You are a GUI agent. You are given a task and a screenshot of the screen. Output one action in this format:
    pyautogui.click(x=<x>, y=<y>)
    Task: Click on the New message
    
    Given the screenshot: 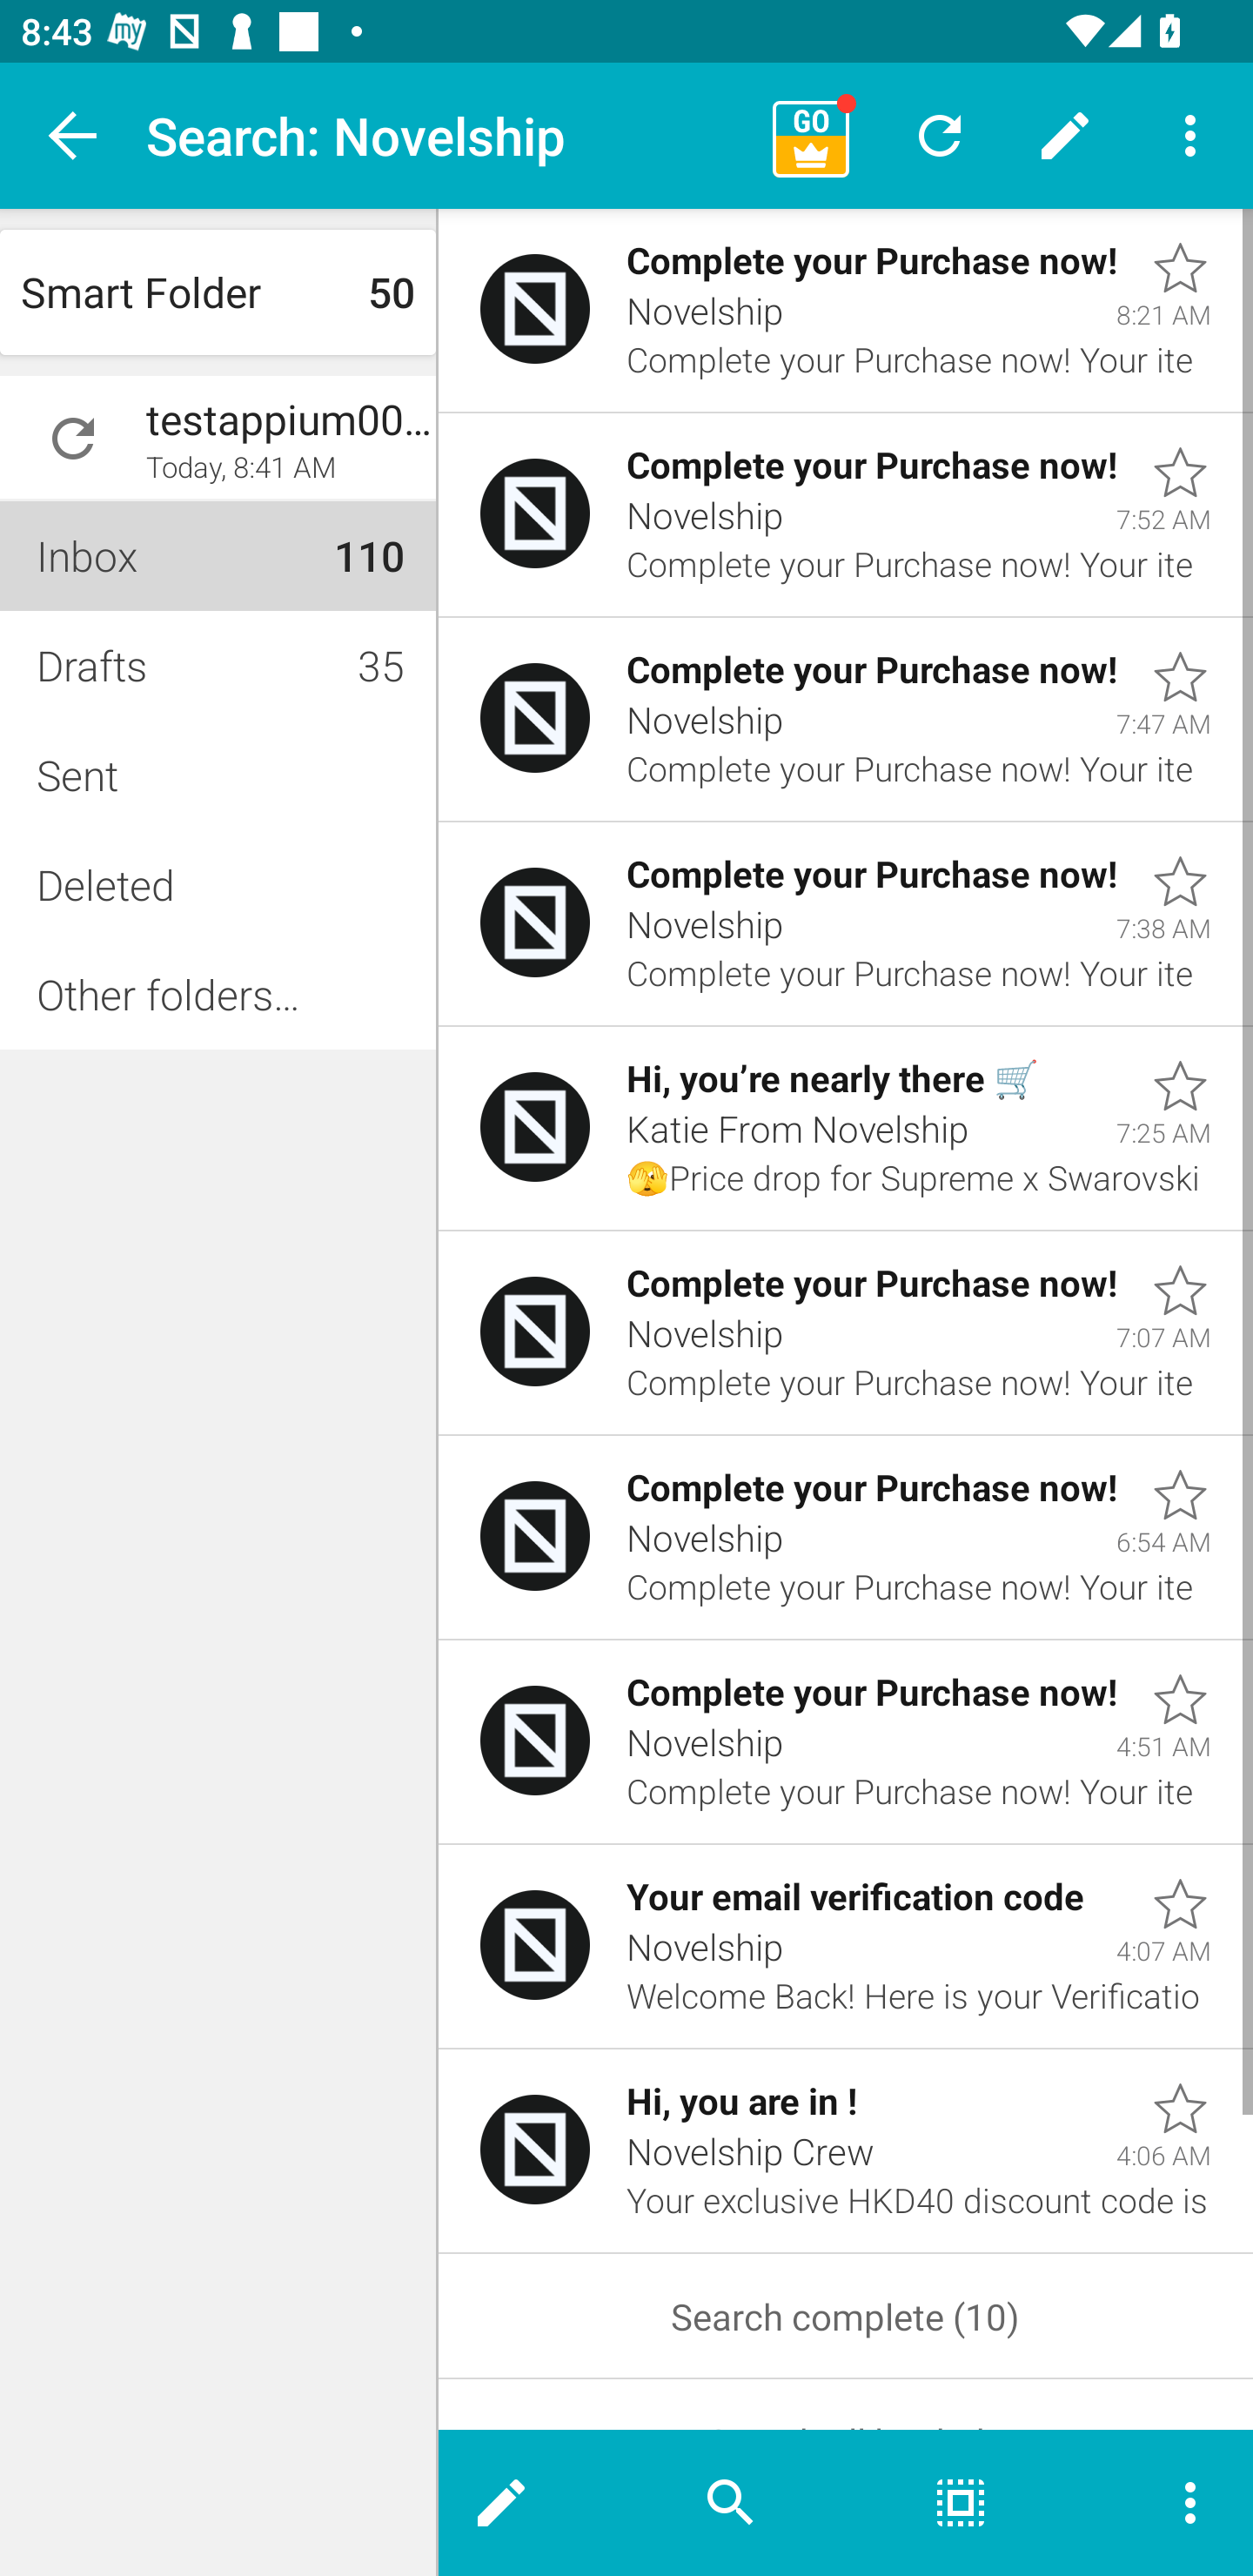 What is the action you would take?
    pyautogui.click(x=1065, y=135)
    